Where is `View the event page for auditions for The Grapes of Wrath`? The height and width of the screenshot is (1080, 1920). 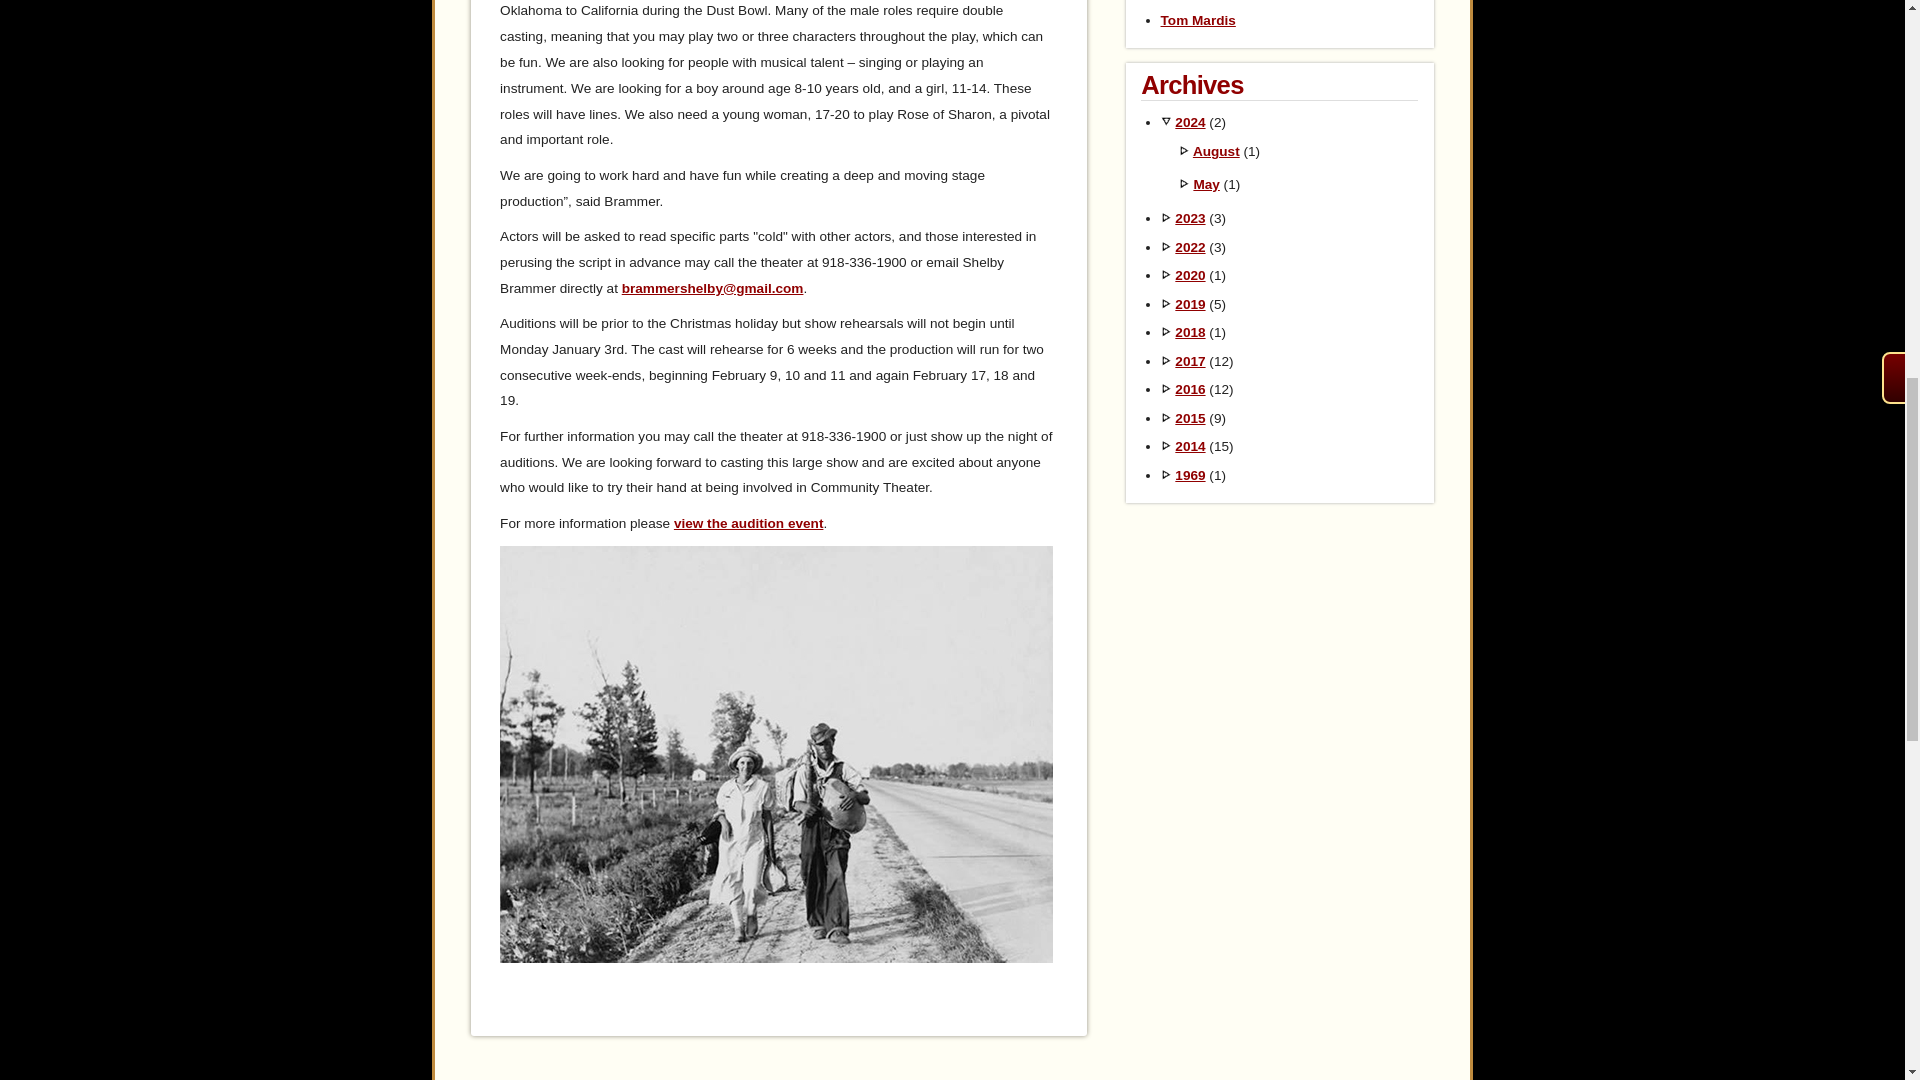 View the event page for auditions for The Grapes of Wrath is located at coordinates (748, 524).